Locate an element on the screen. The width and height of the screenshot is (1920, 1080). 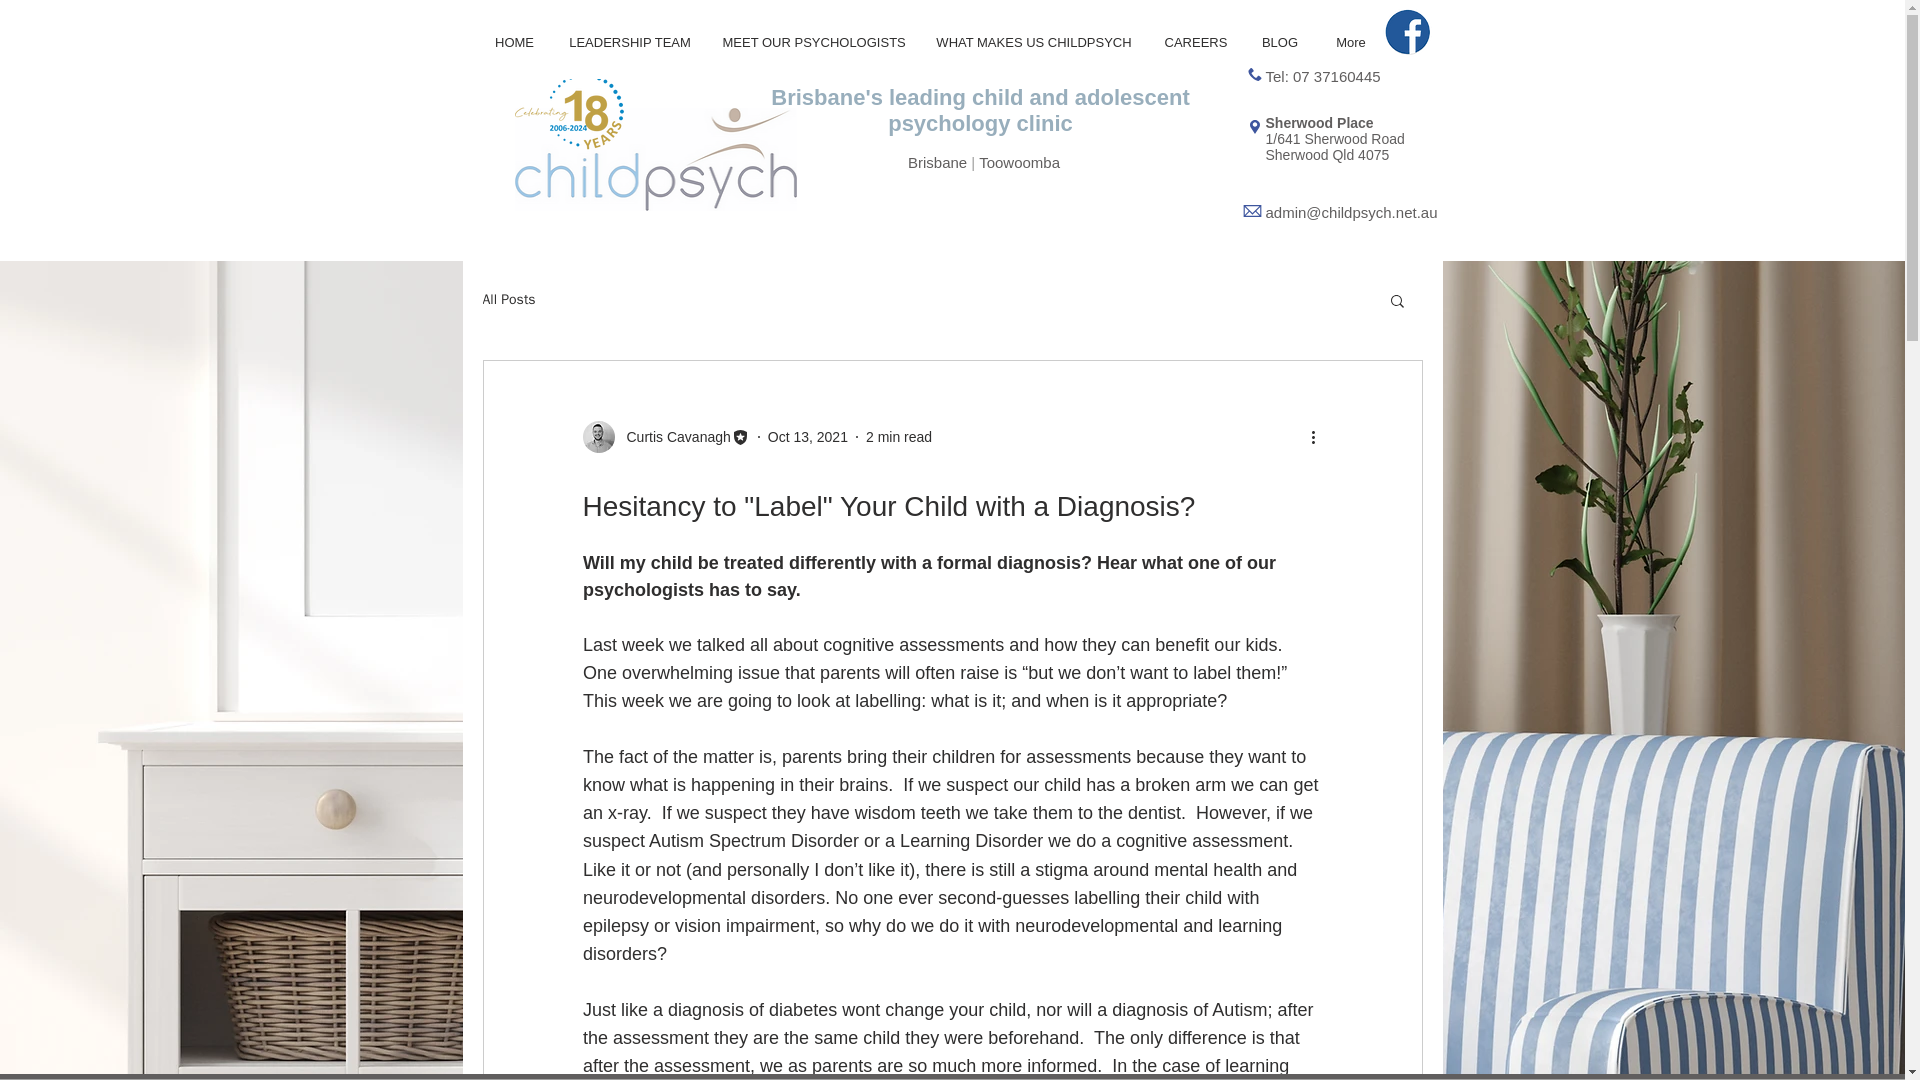
Oct 13, 2021 is located at coordinates (808, 435).